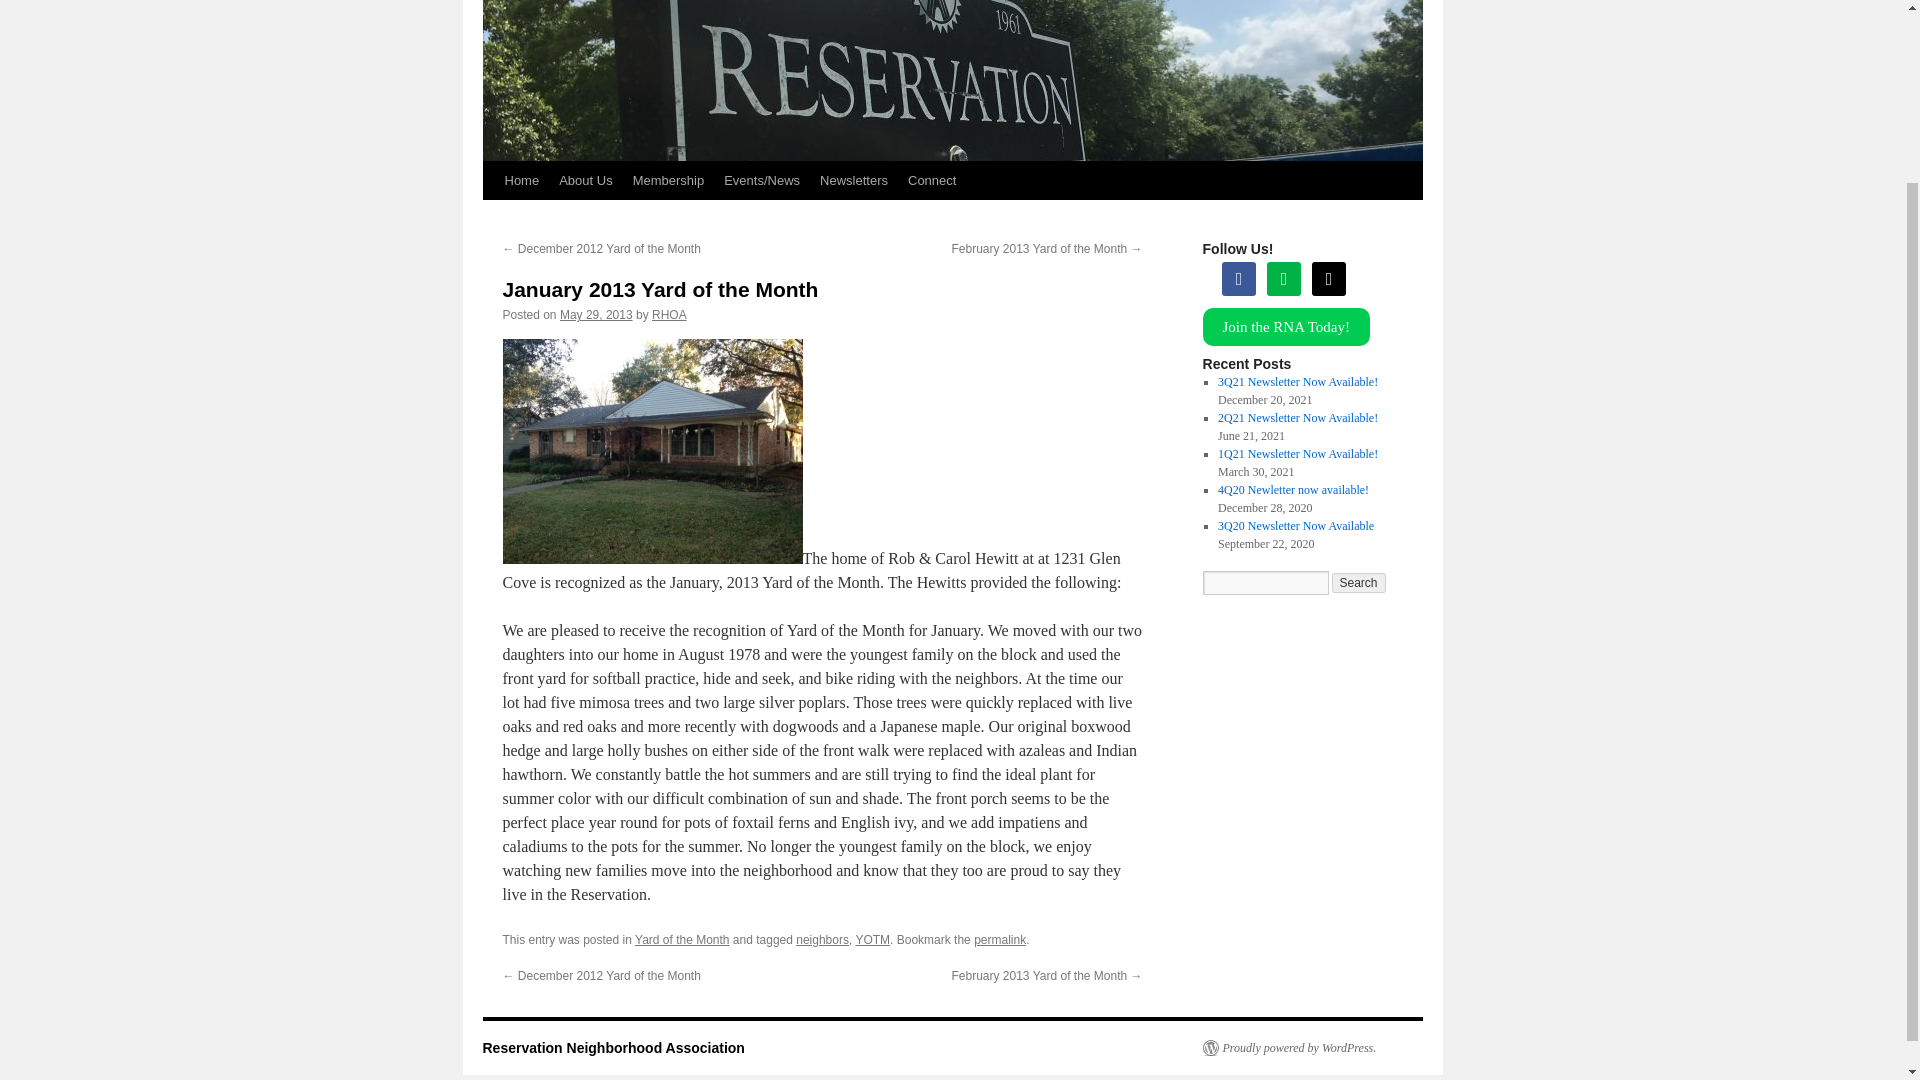  I want to click on neighbors, so click(822, 940).